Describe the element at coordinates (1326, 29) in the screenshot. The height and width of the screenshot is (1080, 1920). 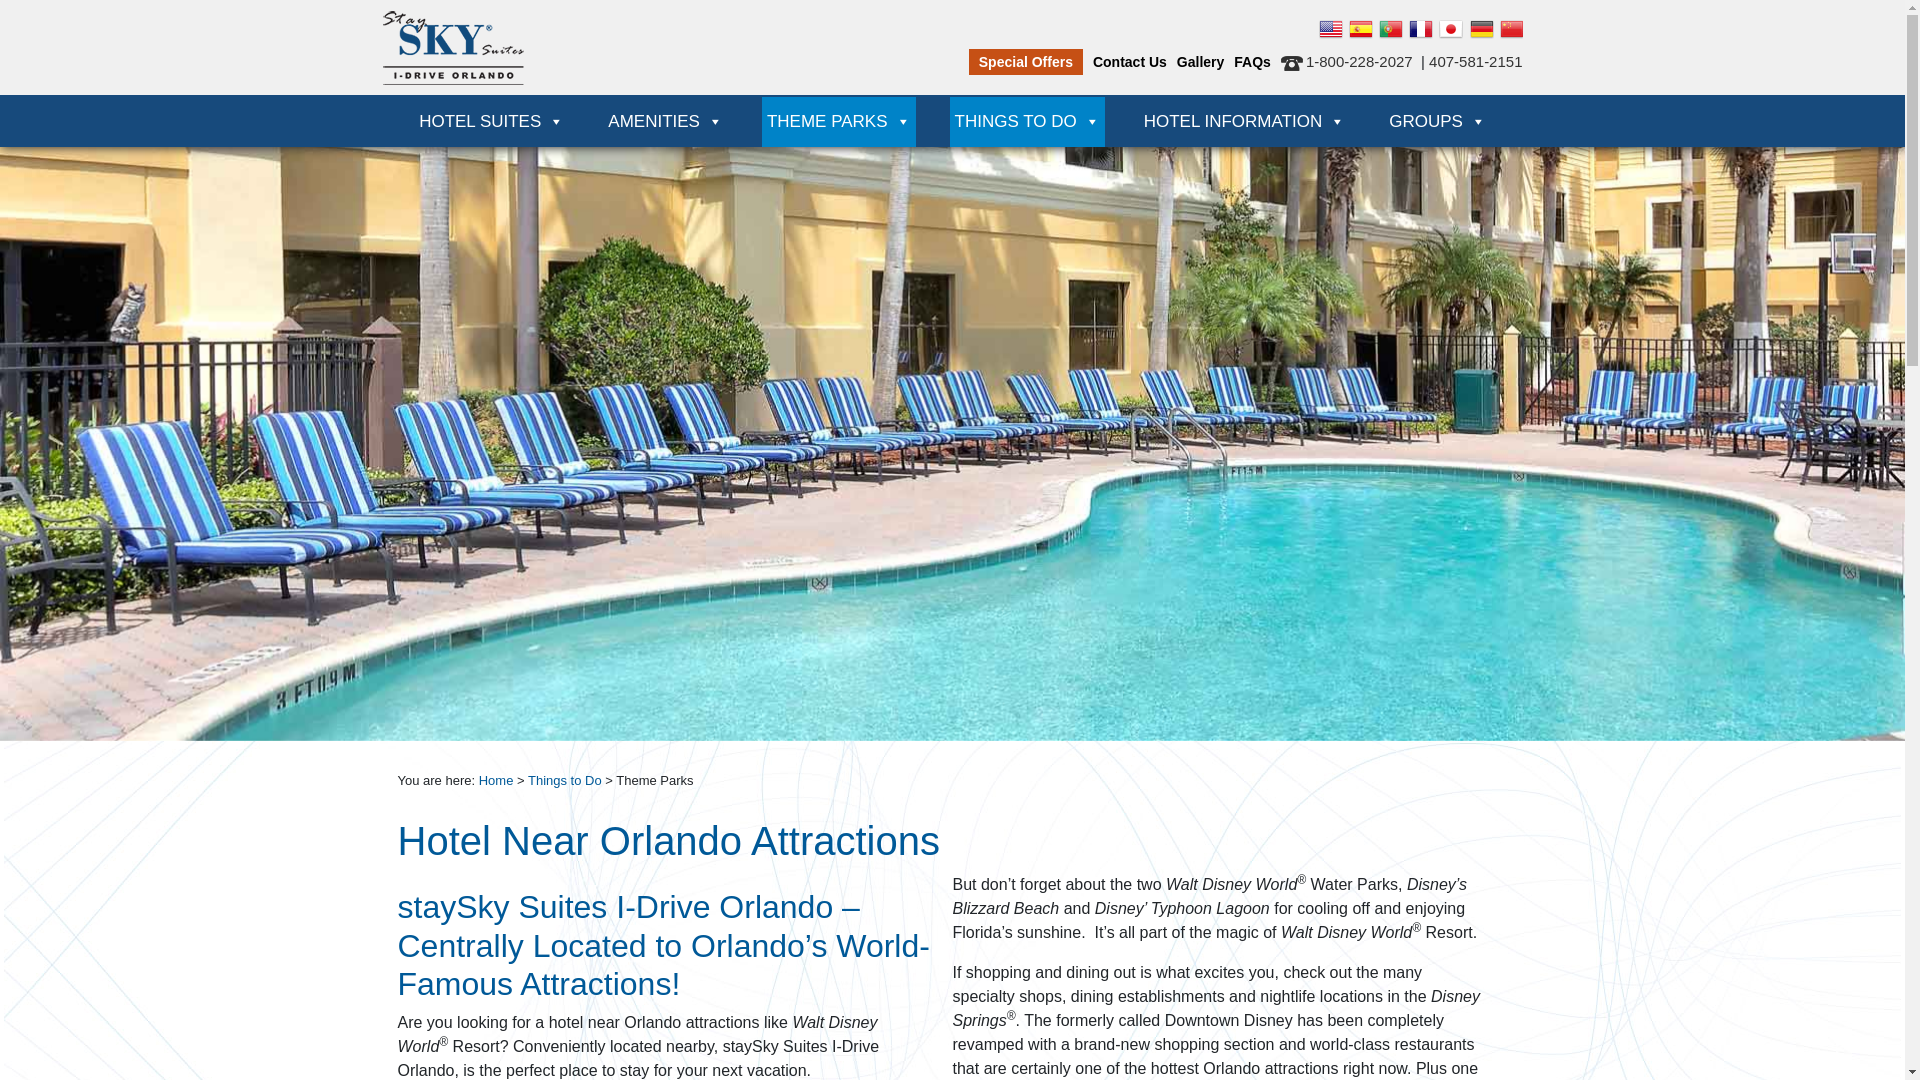
I see `English` at that location.